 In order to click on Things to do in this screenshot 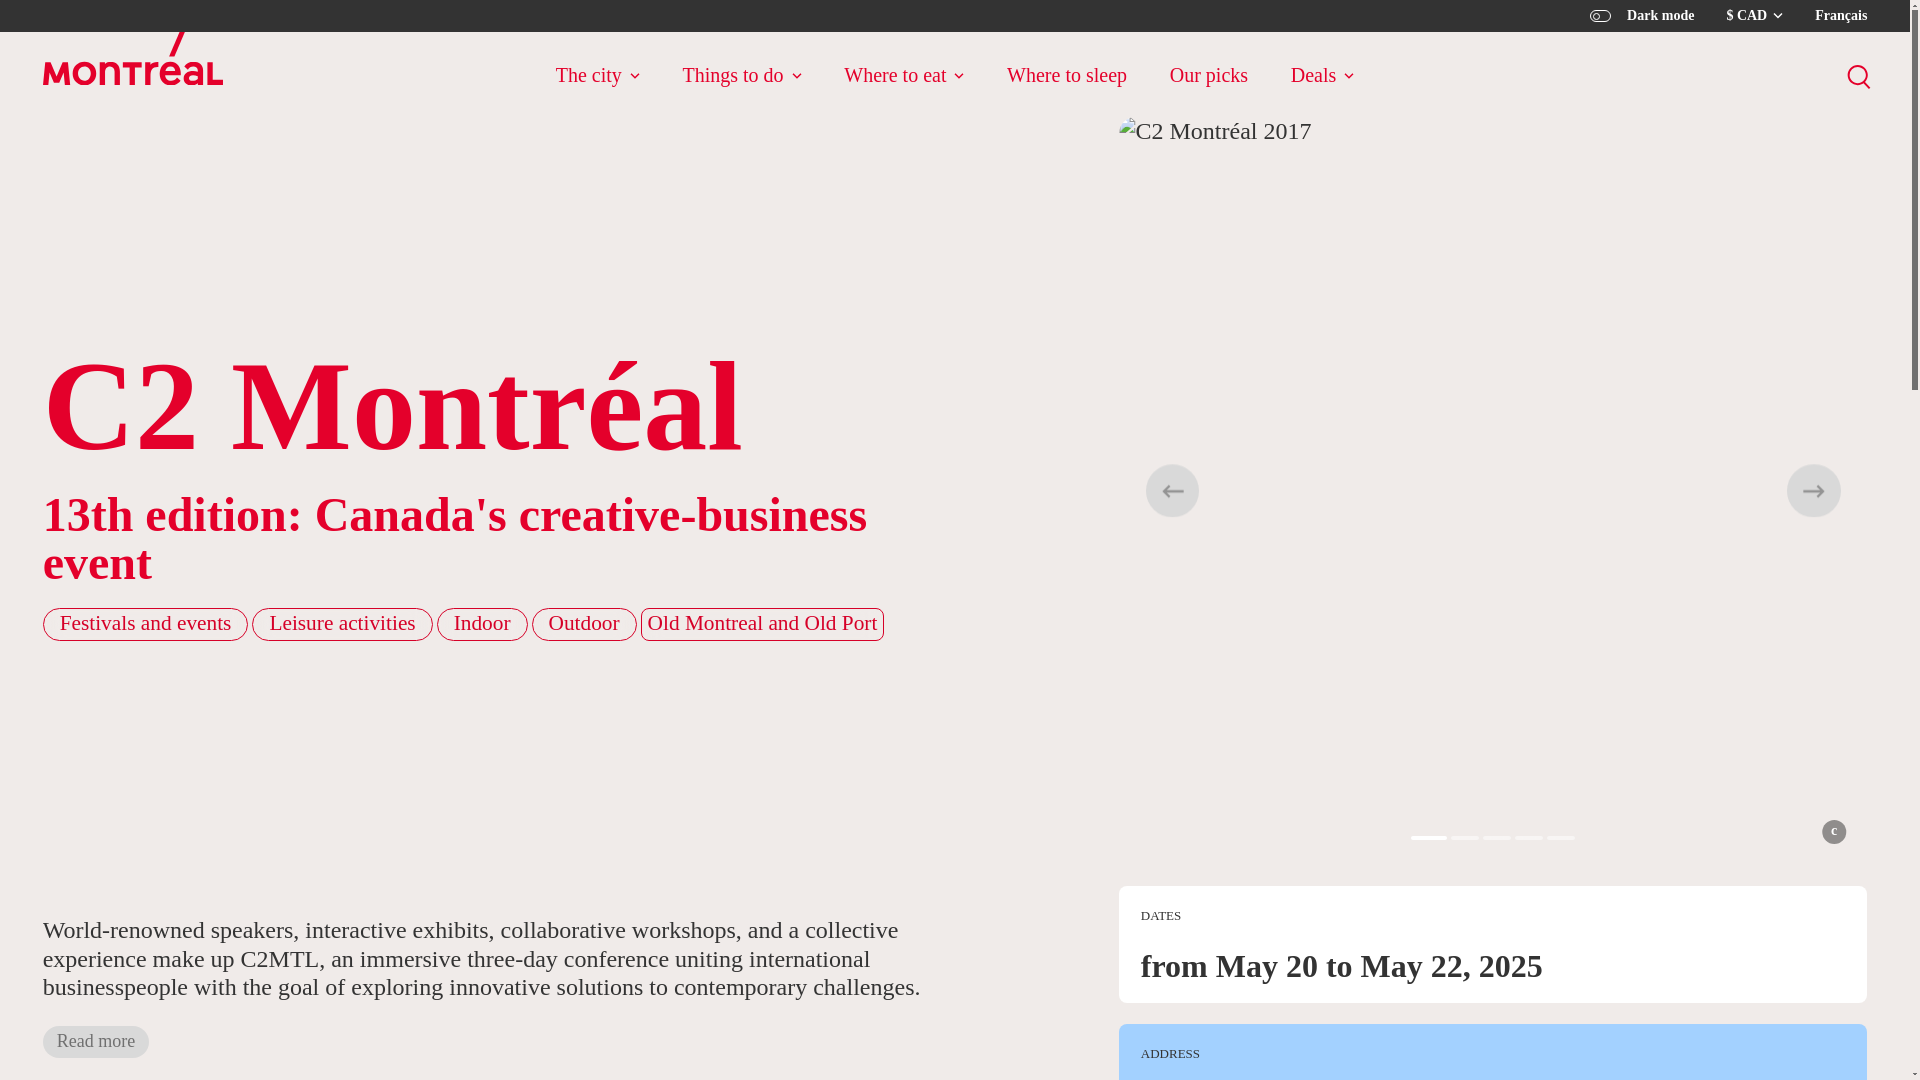, I will do `click(740, 74)`.